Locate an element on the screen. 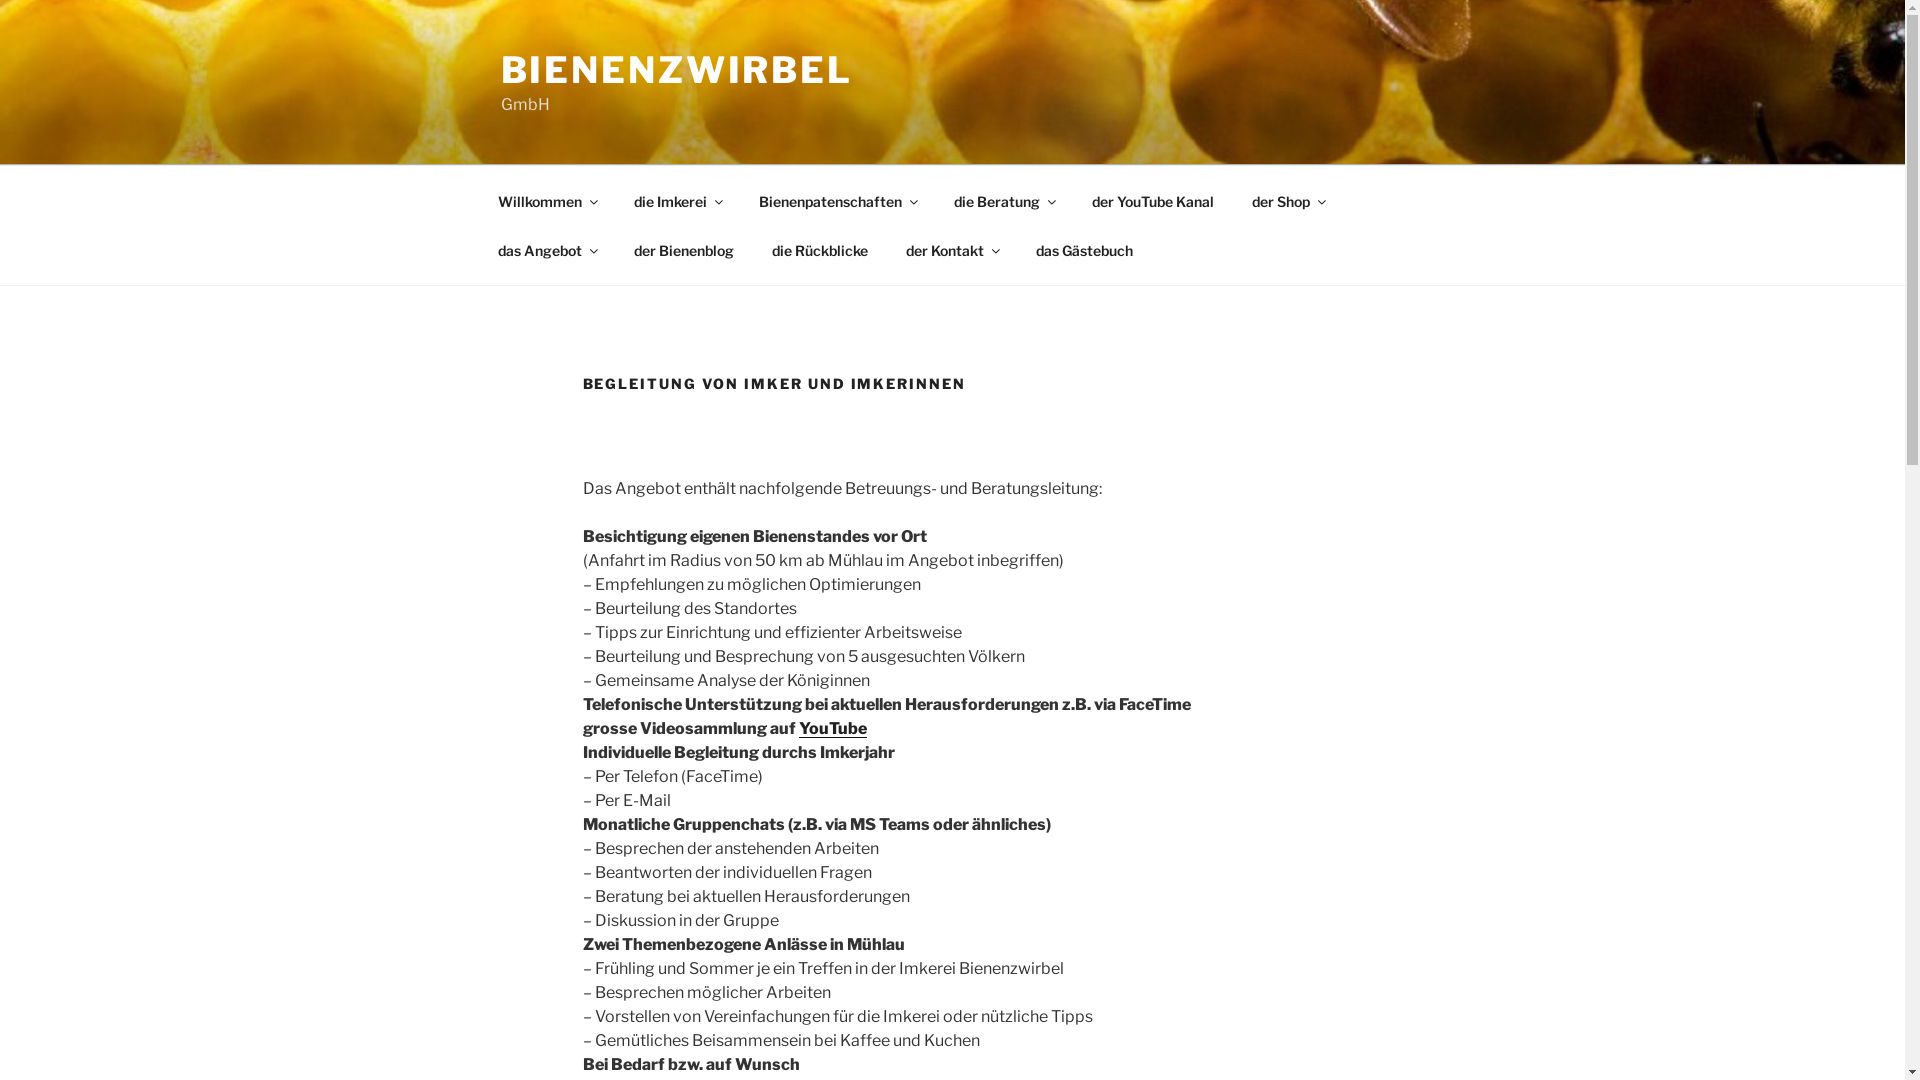 This screenshot has width=1920, height=1080. BIENENZWIRBEL is located at coordinates (676, 70).